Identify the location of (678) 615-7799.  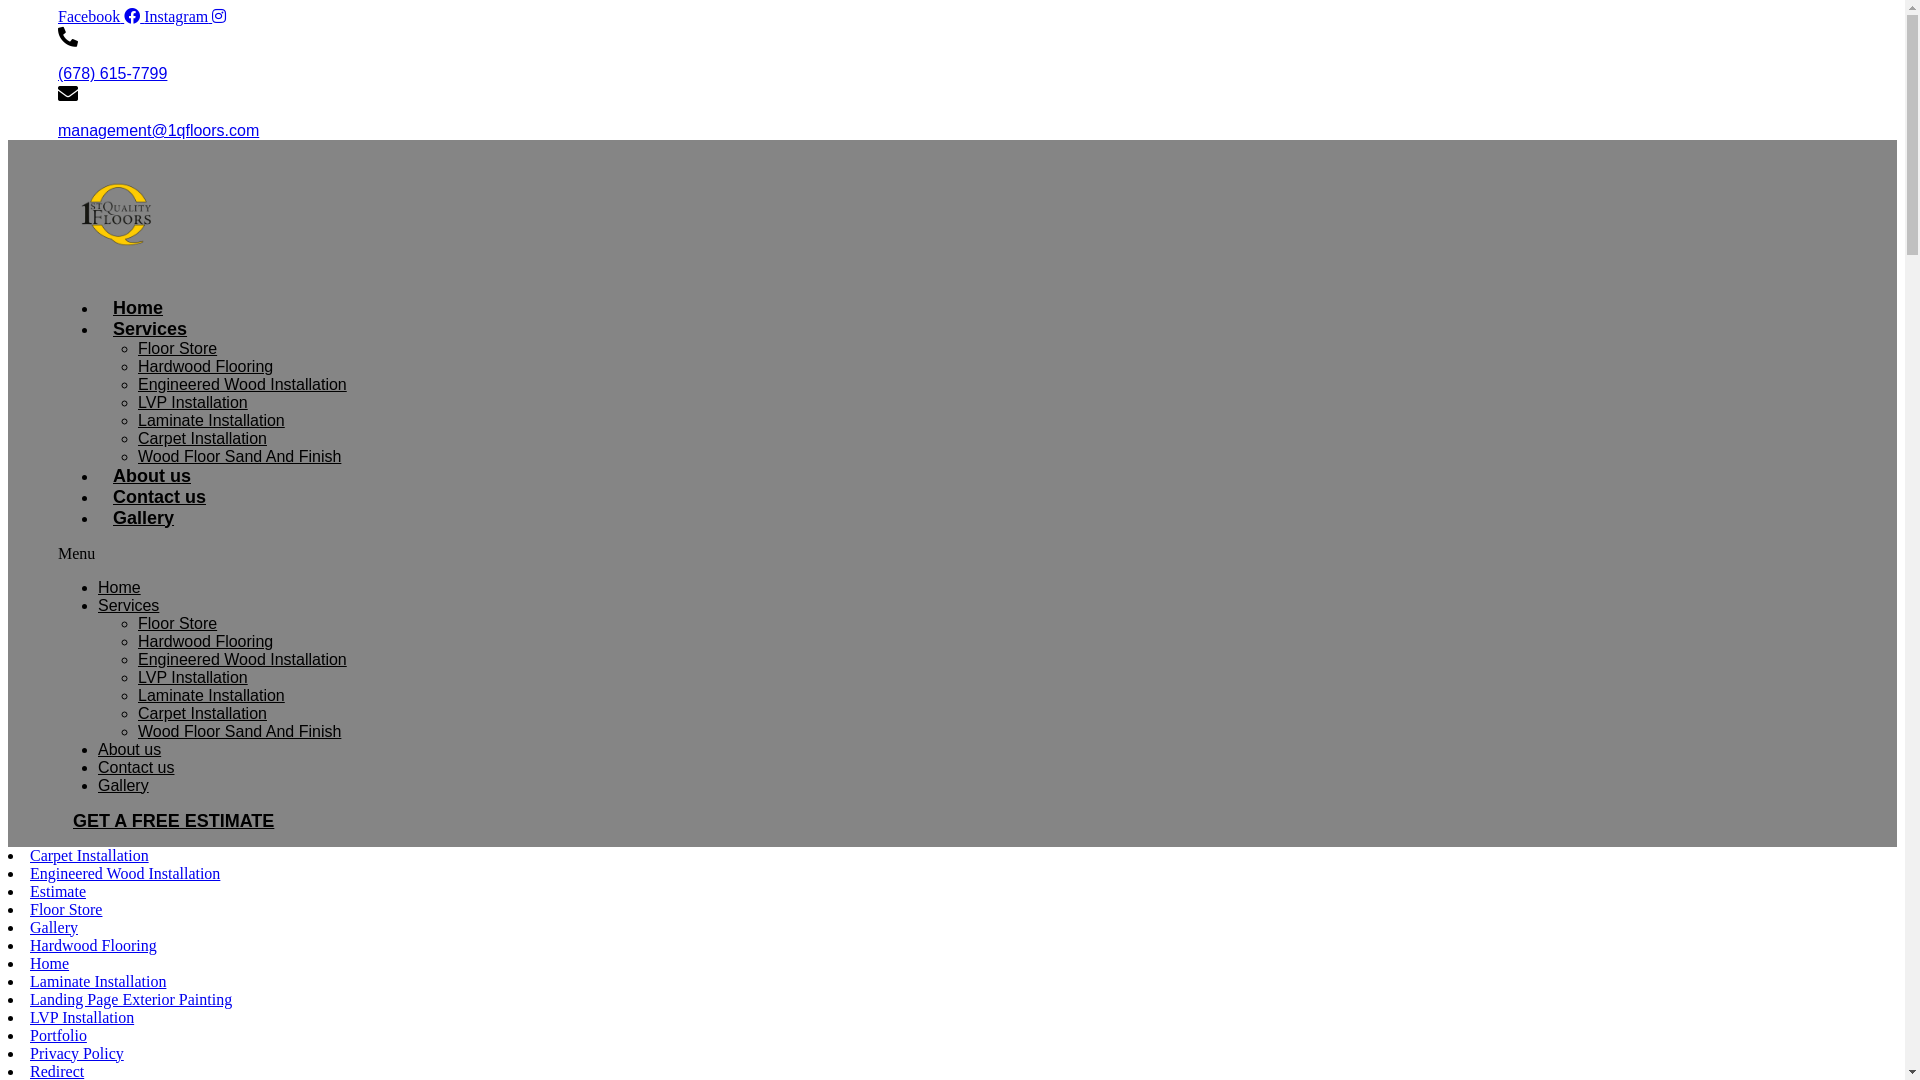
(112, 74).